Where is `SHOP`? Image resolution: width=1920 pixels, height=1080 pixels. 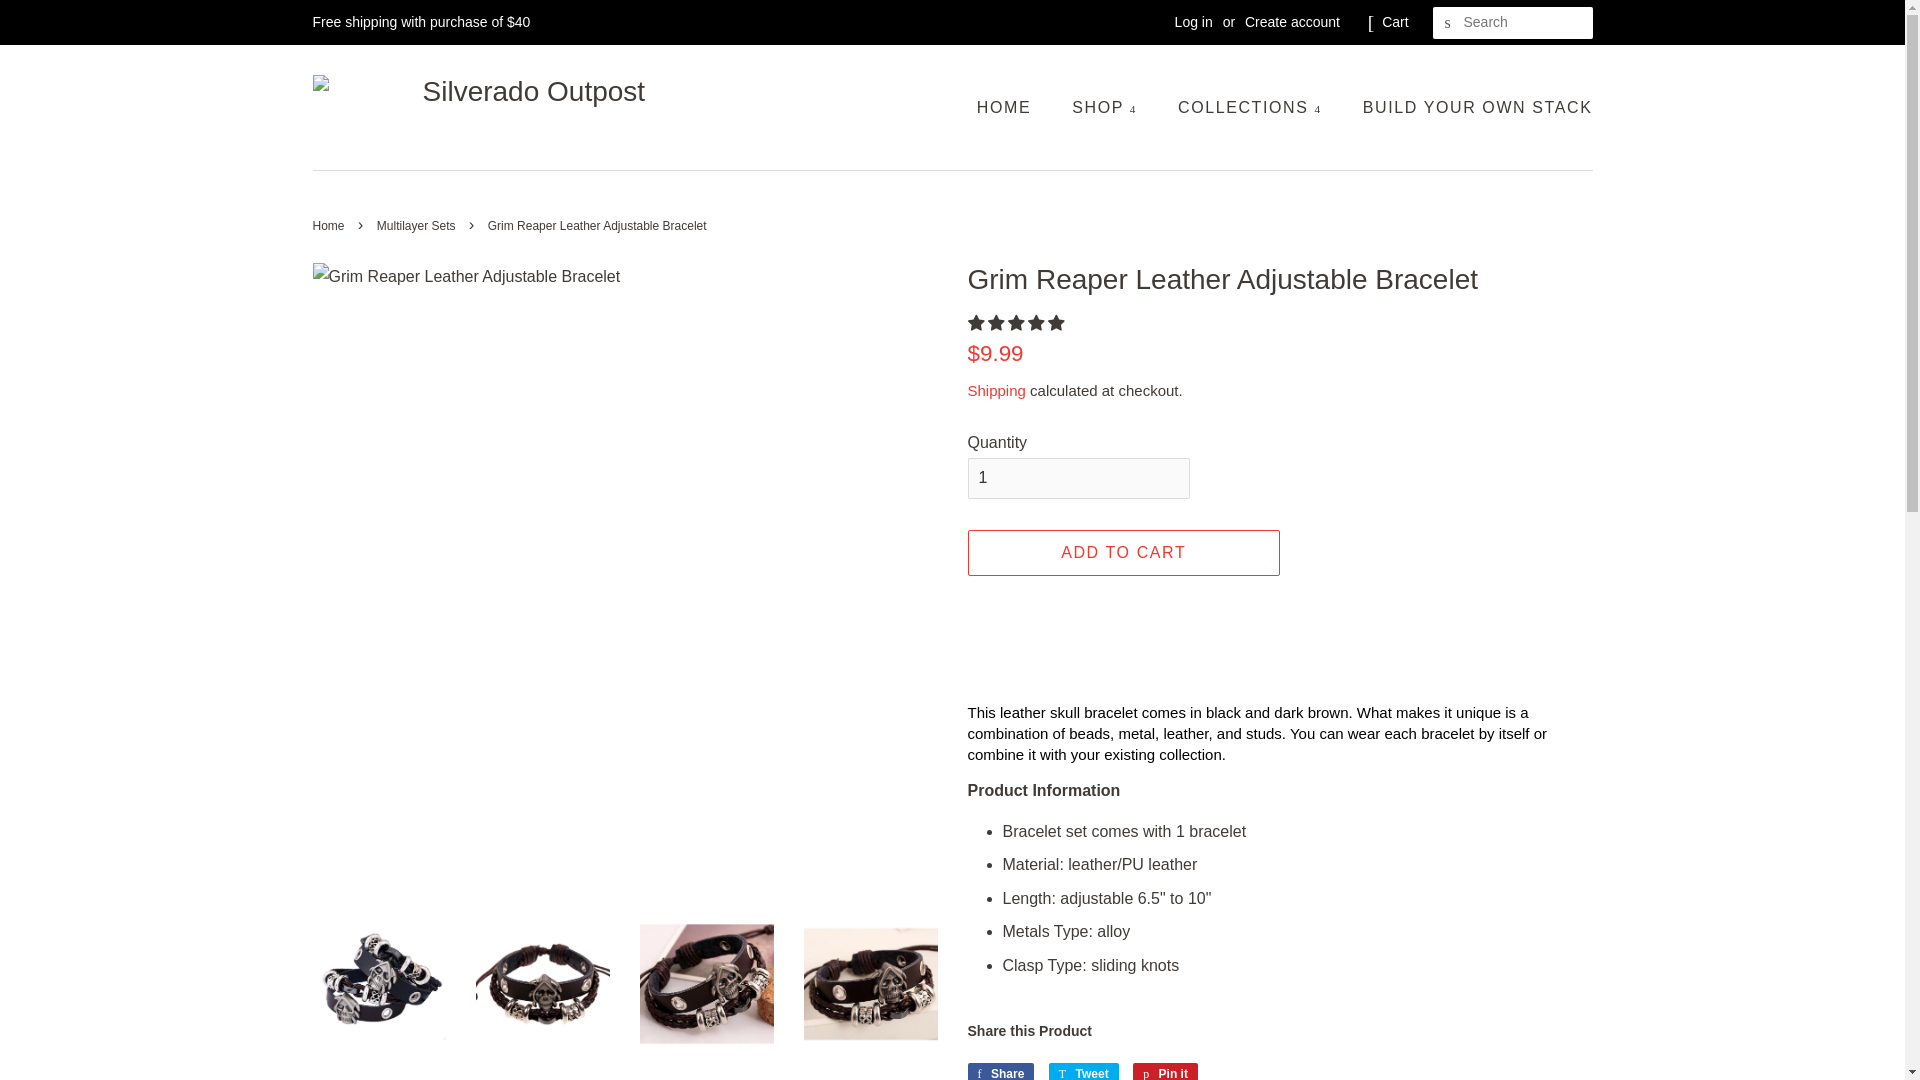
SHOP is located at coordinates (1107, 108).